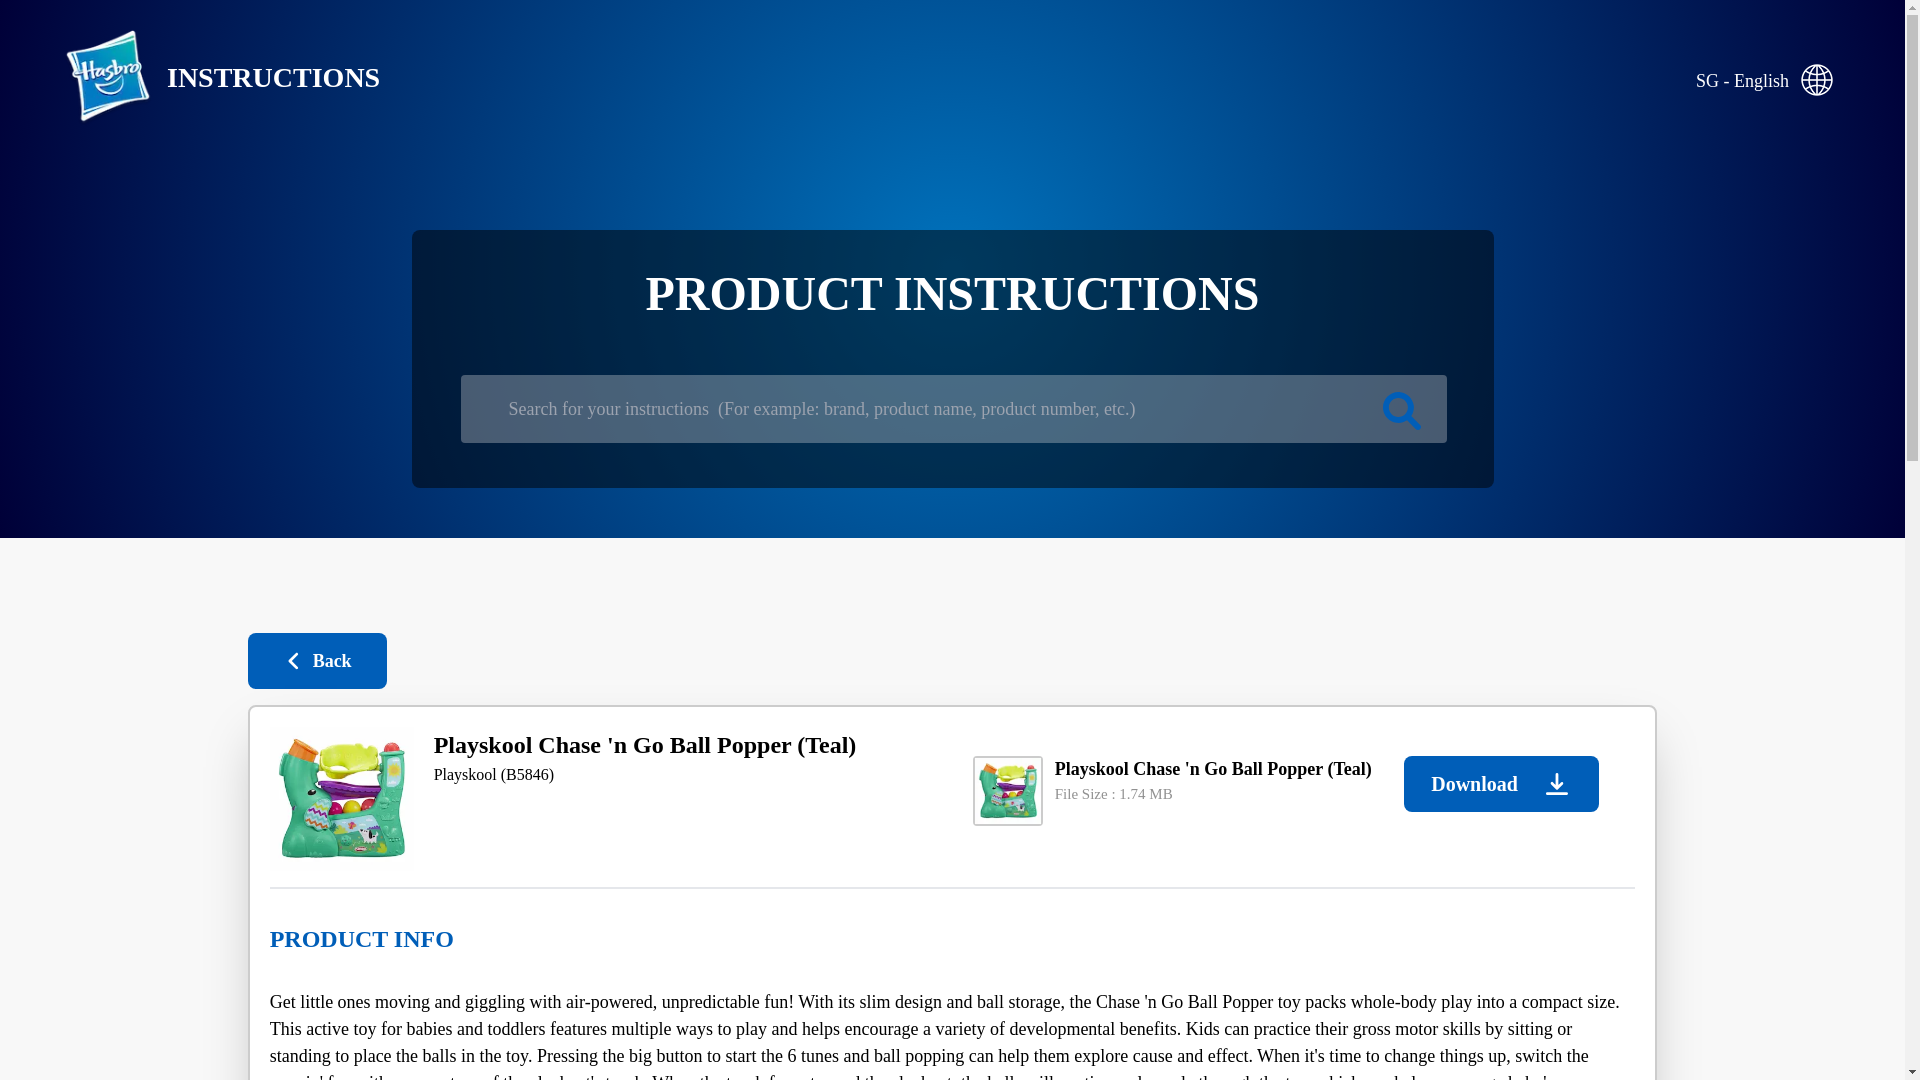 The image size is (1920, 1080). Describe the element at coordinates (317, 660) in the screenshot. I see `Back` at that location.